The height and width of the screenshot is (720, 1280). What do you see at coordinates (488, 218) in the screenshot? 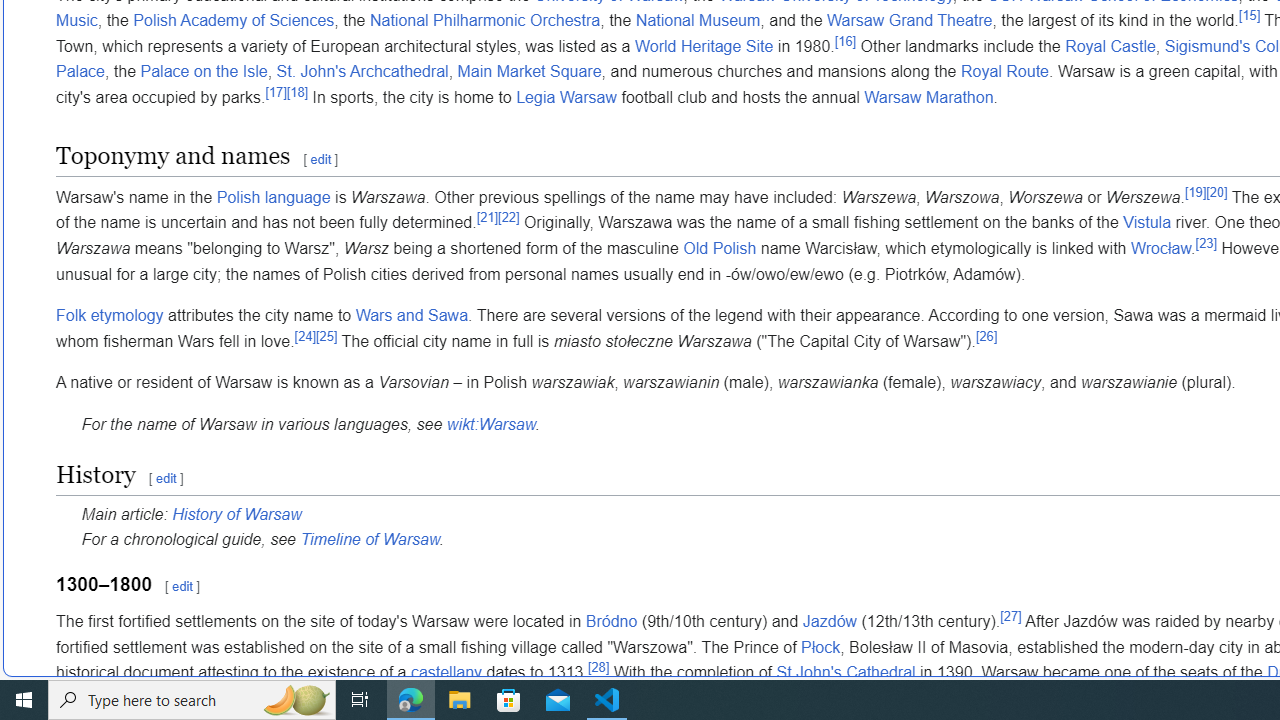
I see `[21]` at bounding box center [488, 218].